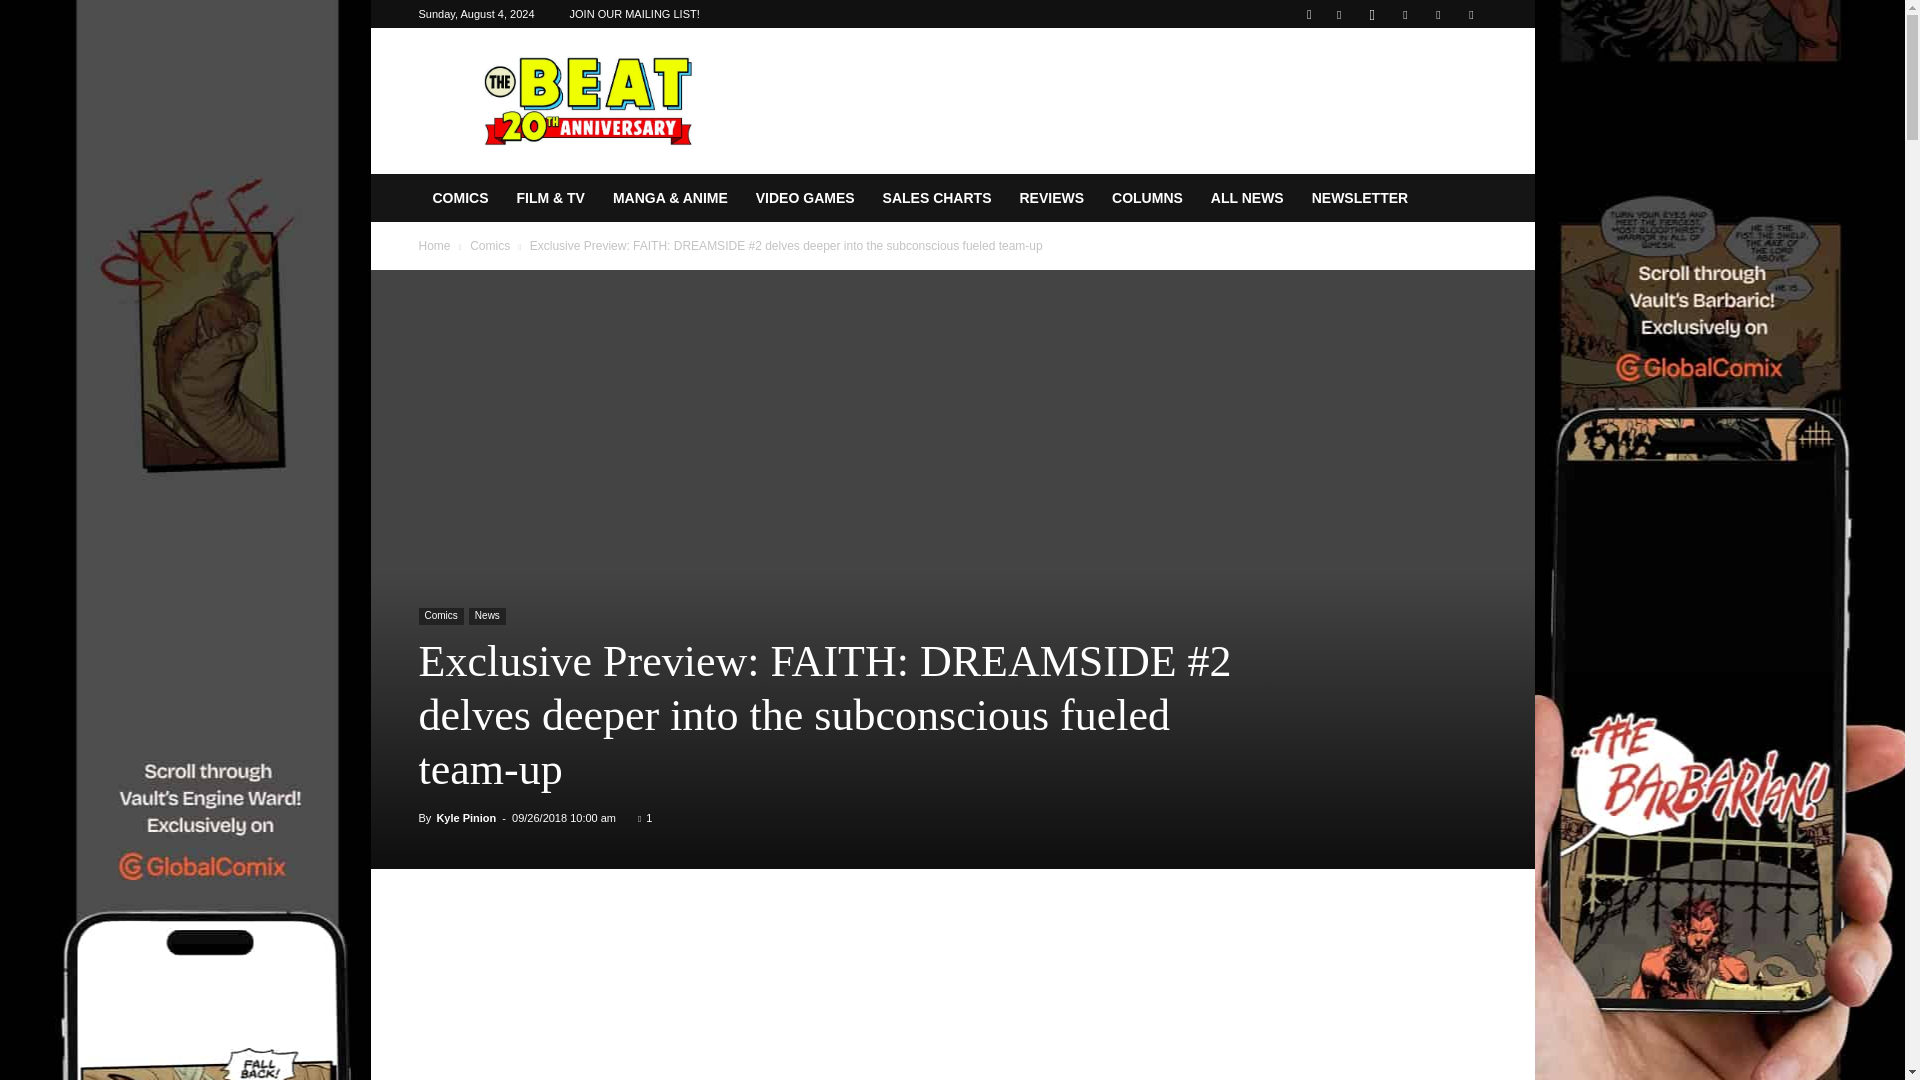 The width and height of the screenshot is (1920, 1080). What do you see at coordinates (635, 14) in the screenshot?
I see `JOIN OUR MAILING LIST!` at bounding box center [635, 14].